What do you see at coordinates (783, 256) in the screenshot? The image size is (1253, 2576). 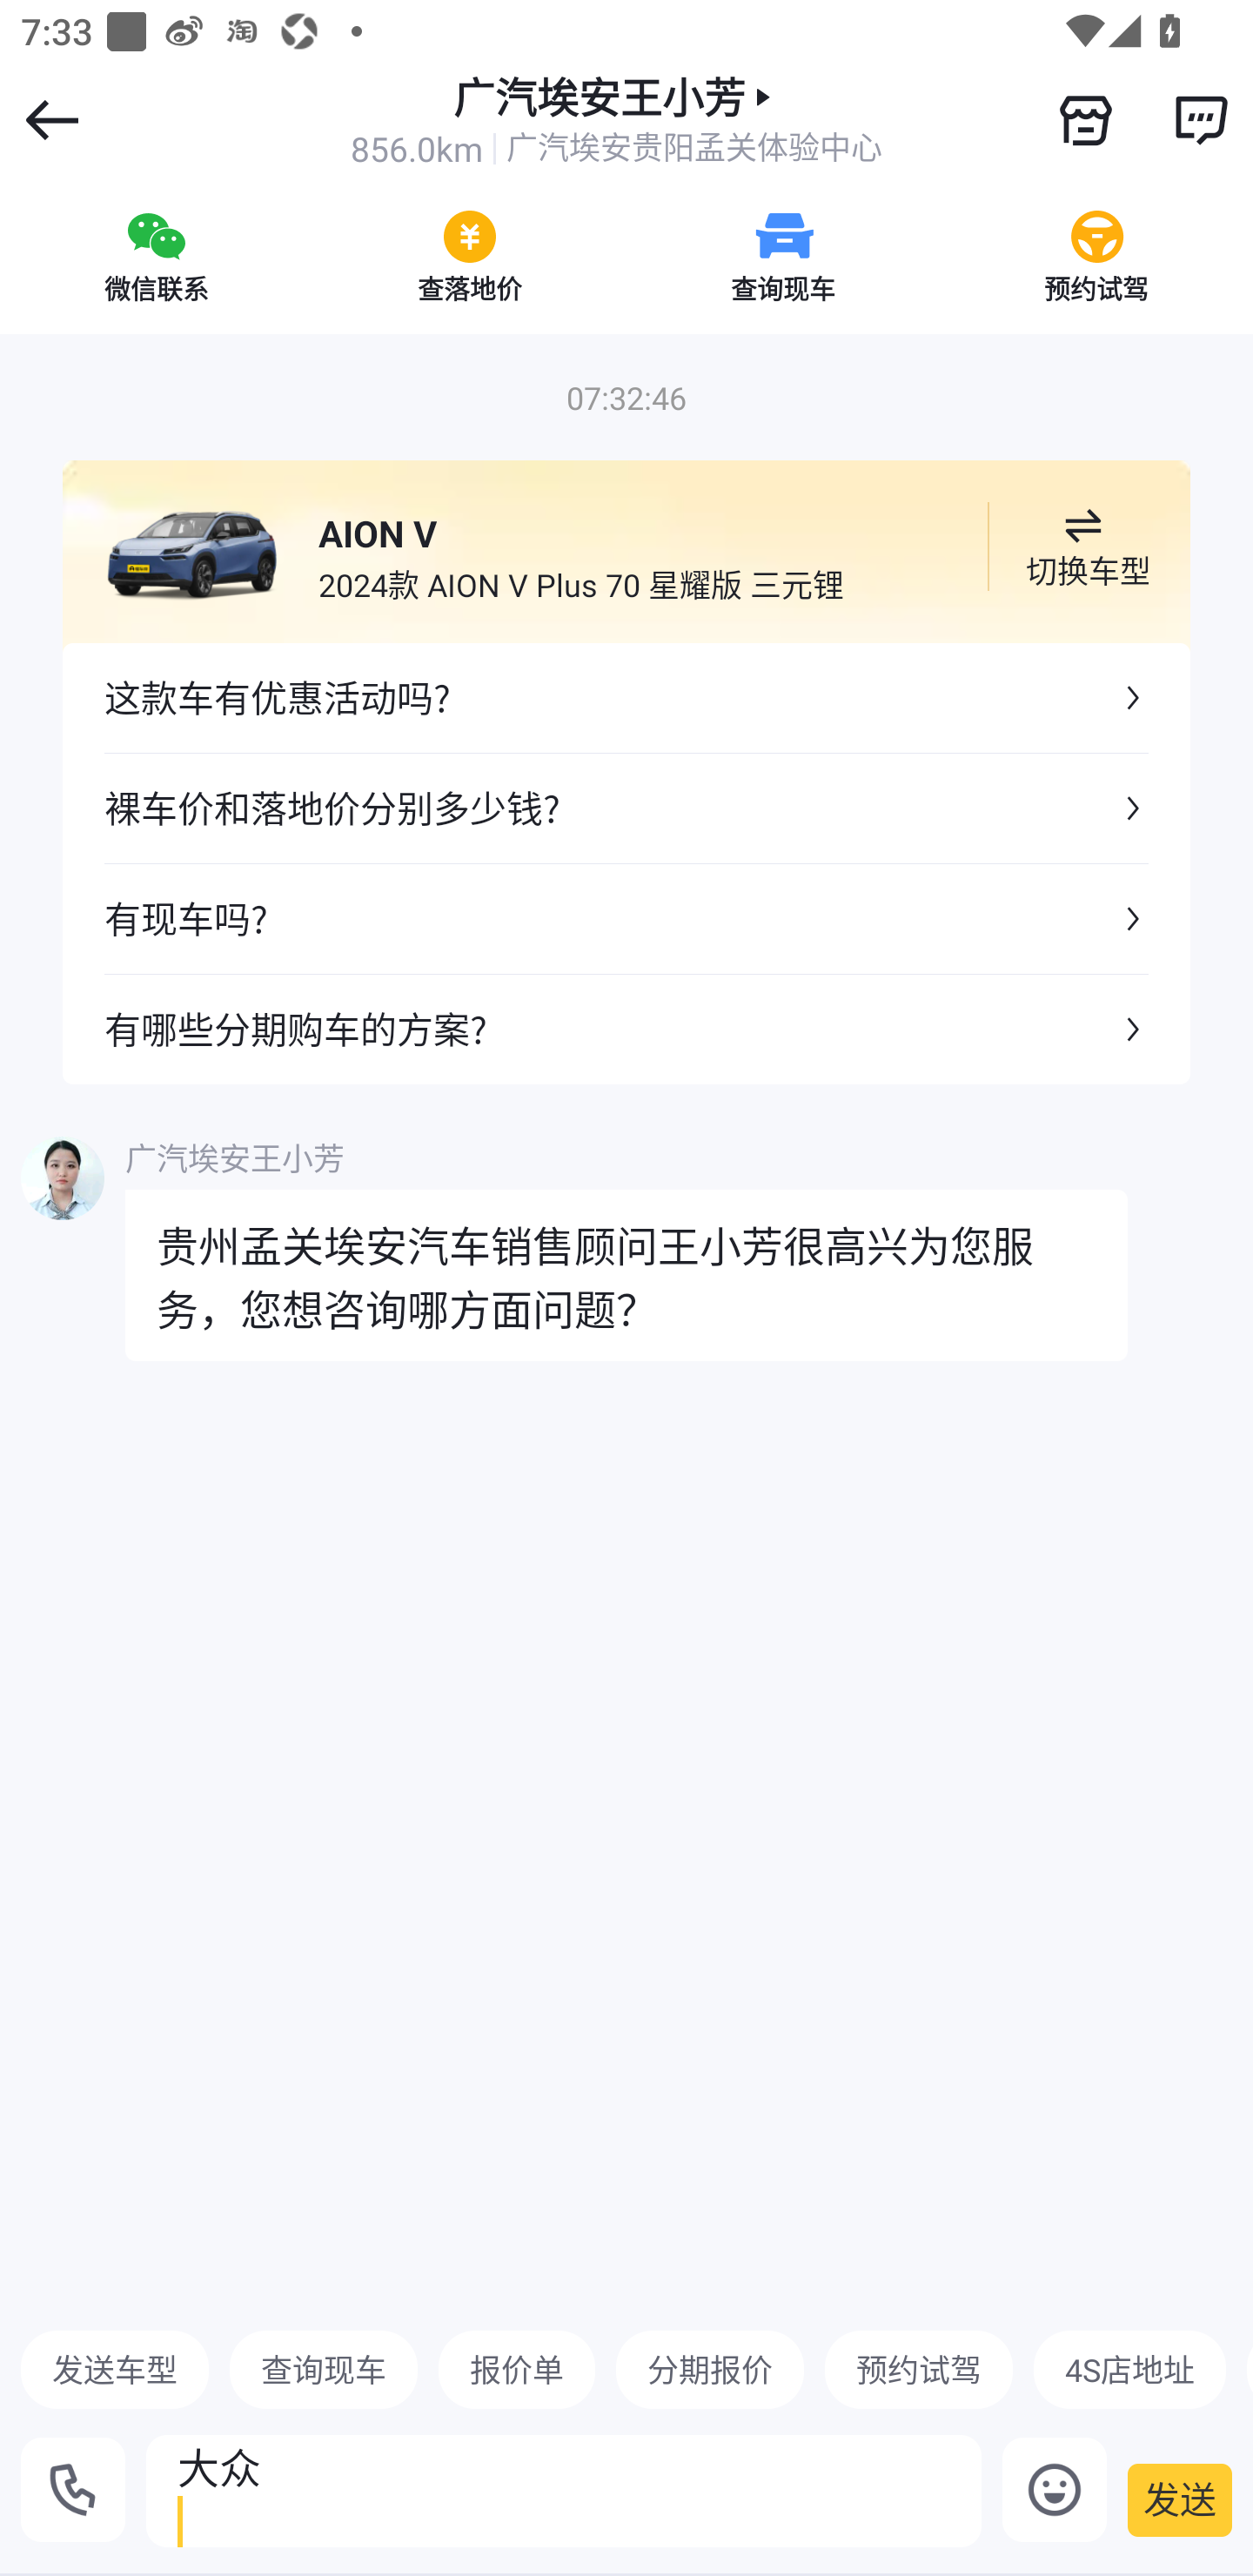 I see `查询现车` at bounding box center [783, 256].